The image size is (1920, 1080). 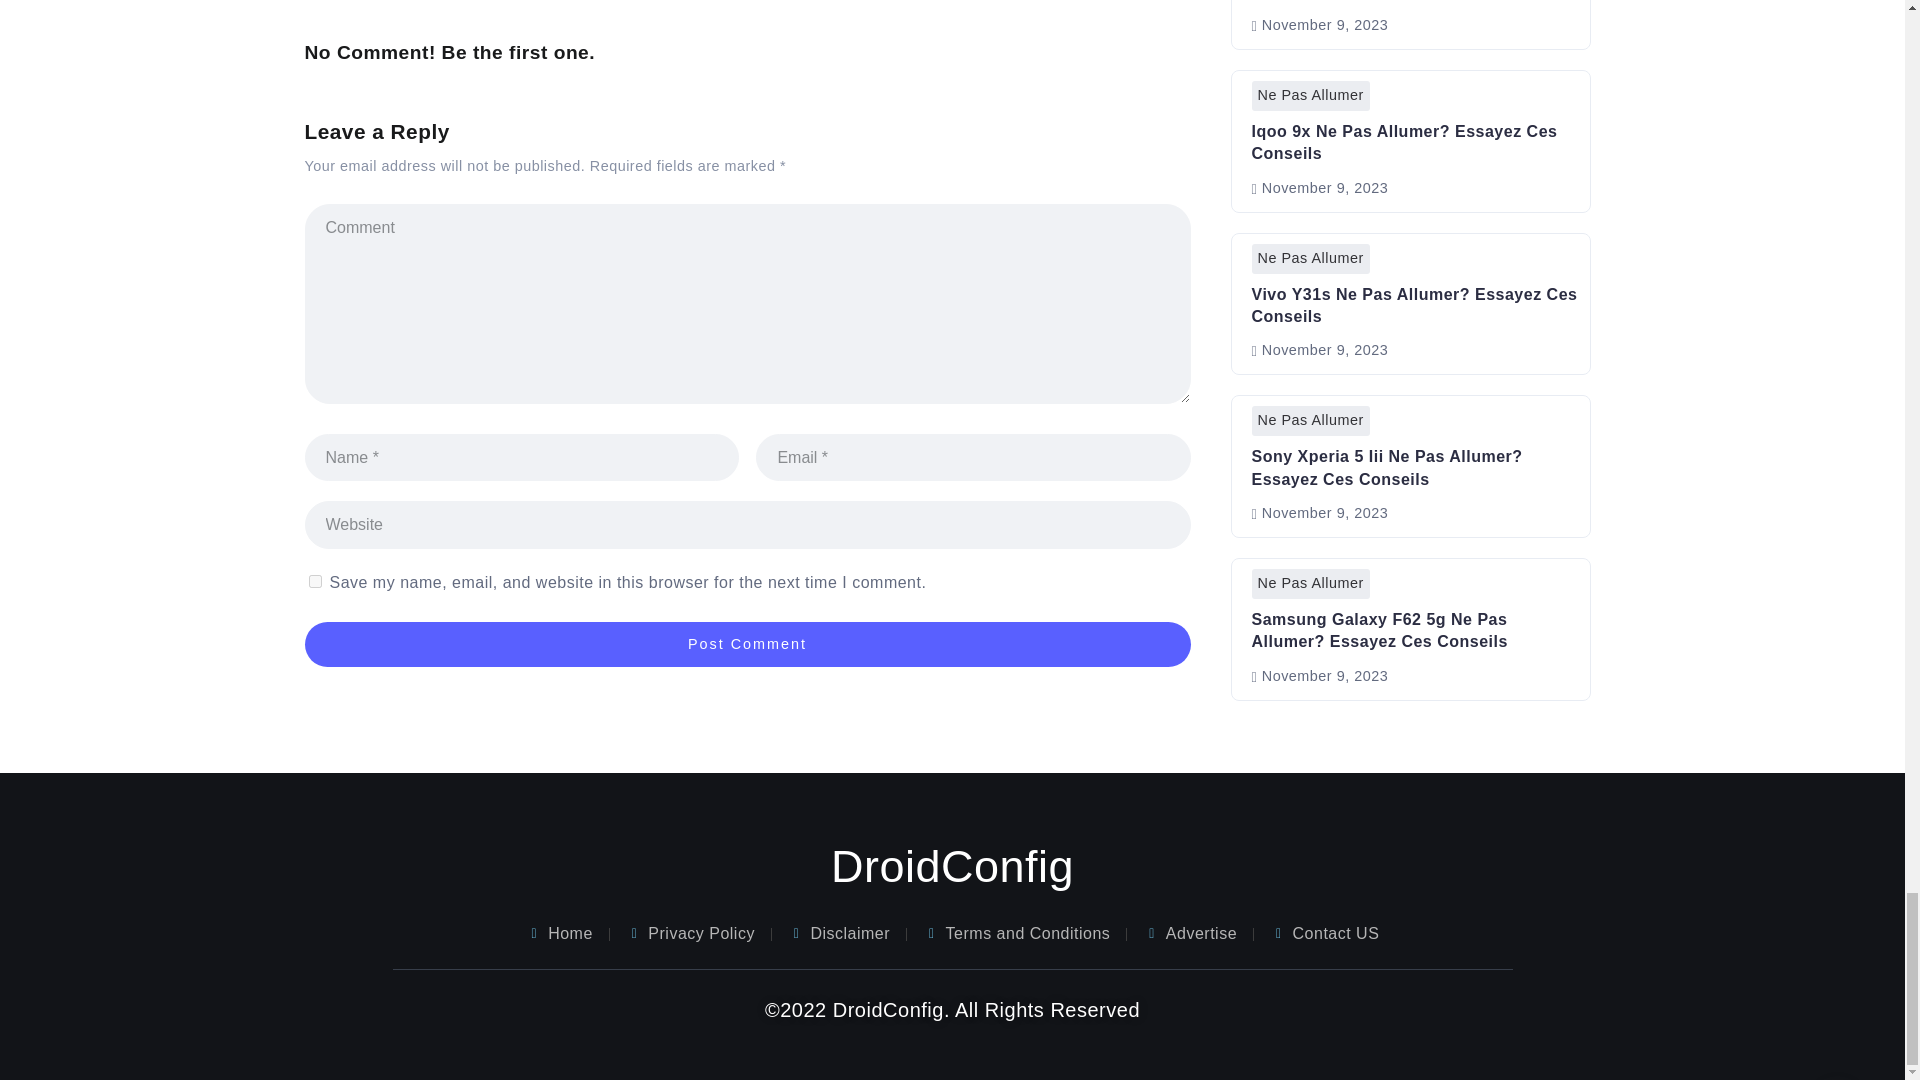 What do you see at coordinates (314, 580) in the screenshot?
I see `yes` at bounding box center [314, 580].